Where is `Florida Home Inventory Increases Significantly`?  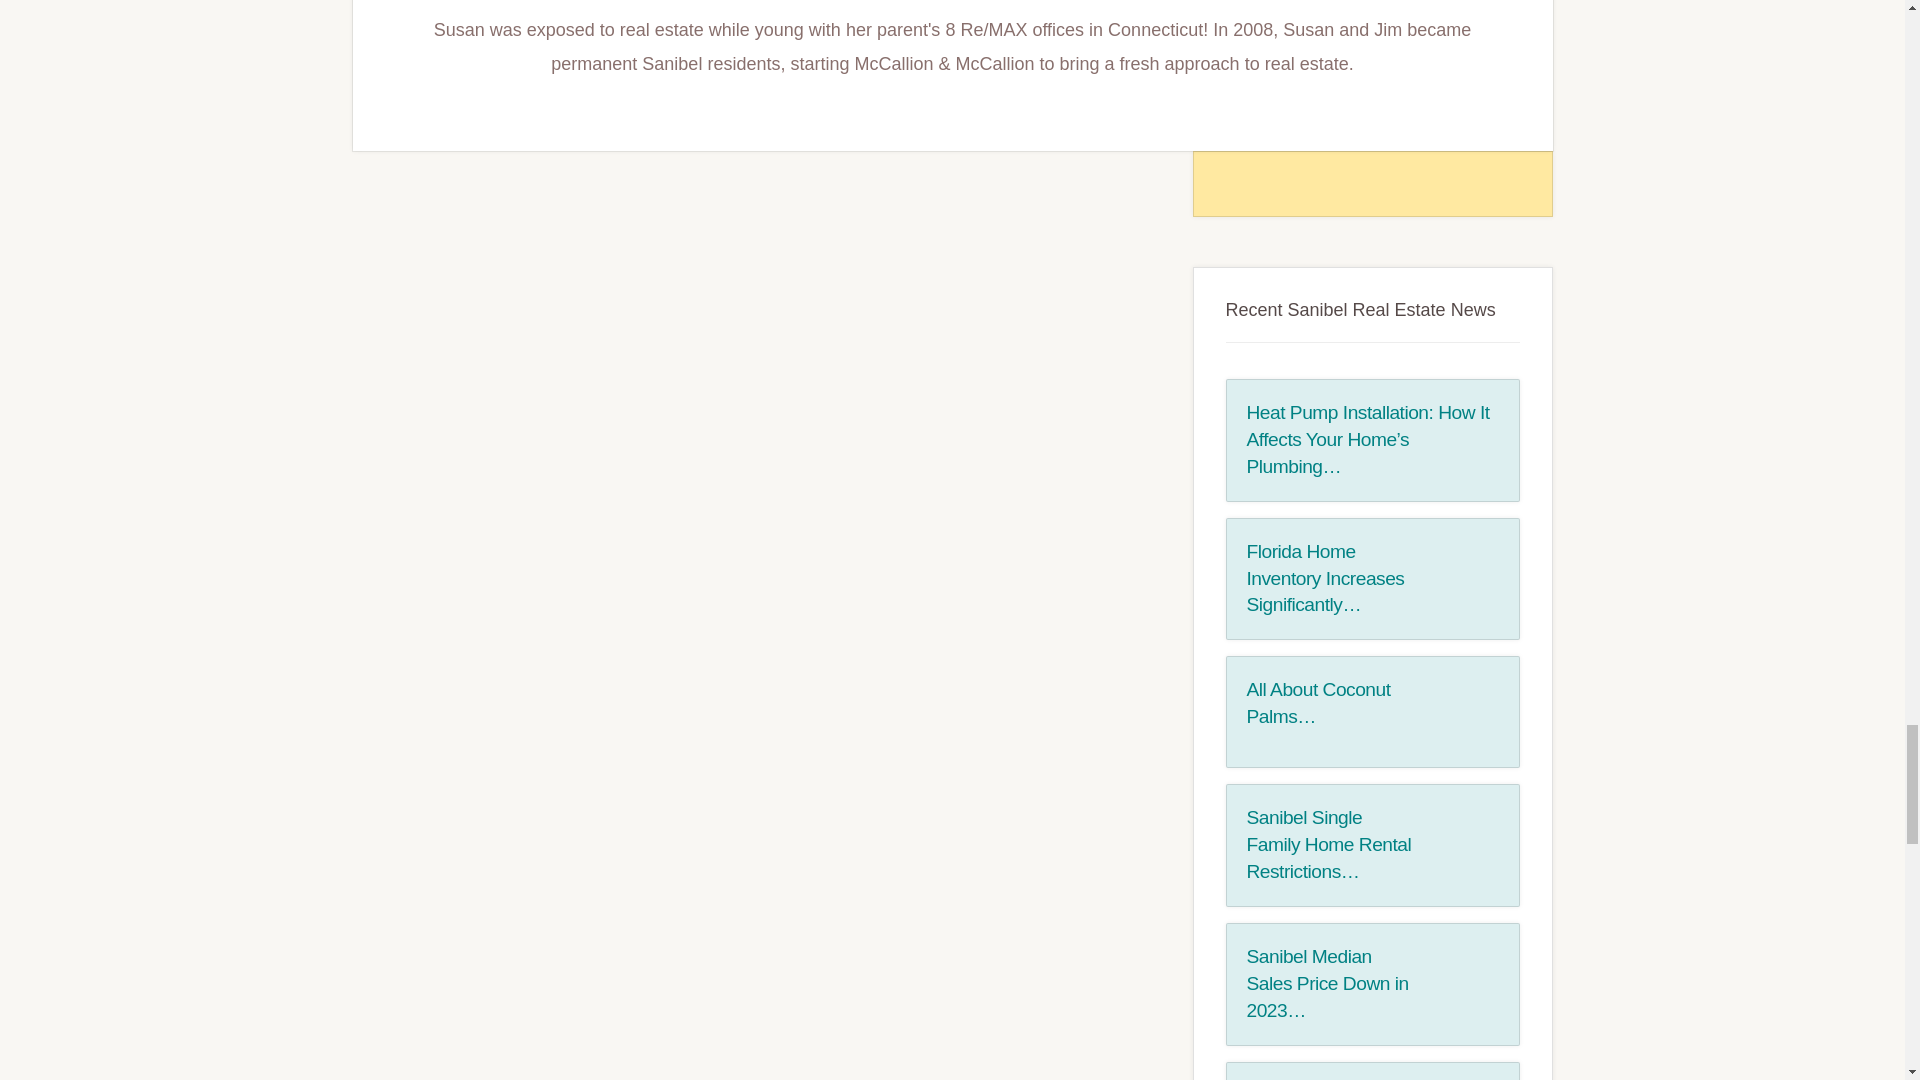
Florida Home Inventory Increases Significantly is located at coordinates (1462, 574).